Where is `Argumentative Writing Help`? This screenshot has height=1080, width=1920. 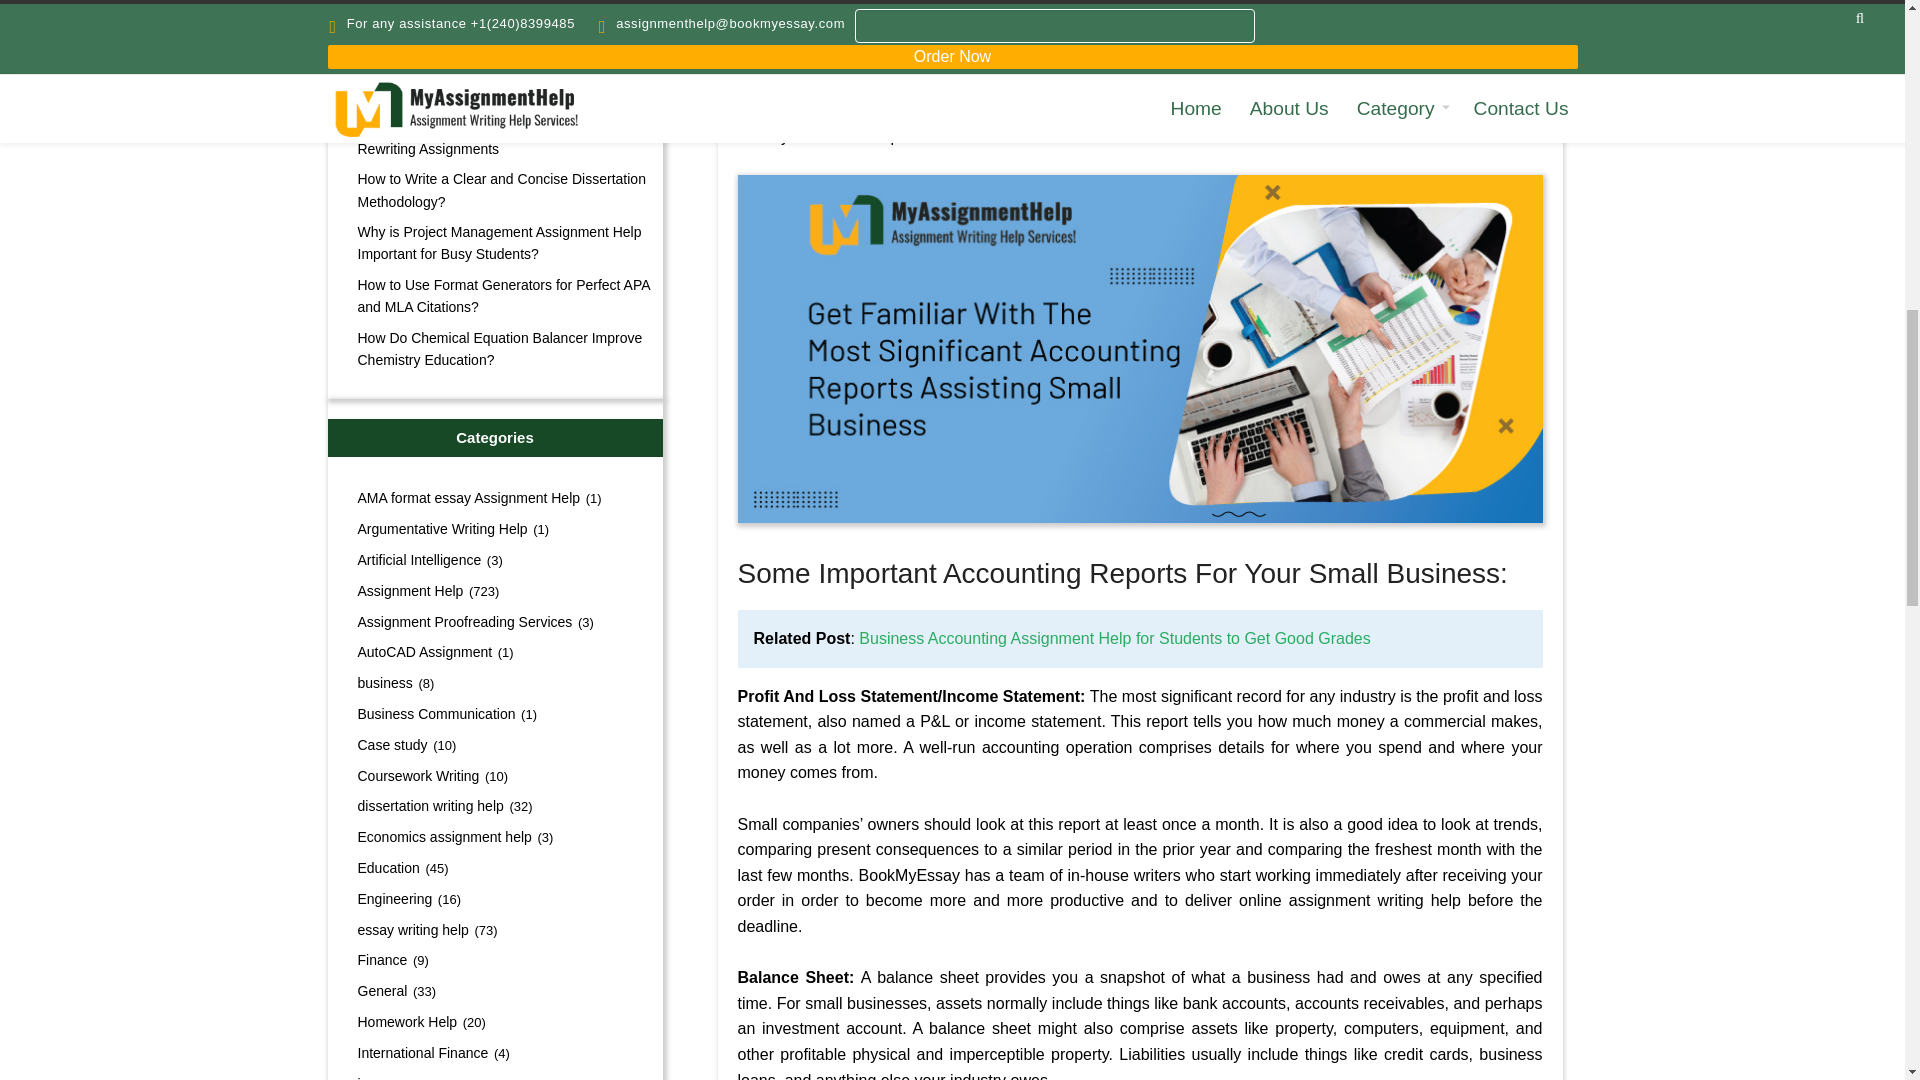
Argumentative Writing Help is located at coordinates (433, 528).